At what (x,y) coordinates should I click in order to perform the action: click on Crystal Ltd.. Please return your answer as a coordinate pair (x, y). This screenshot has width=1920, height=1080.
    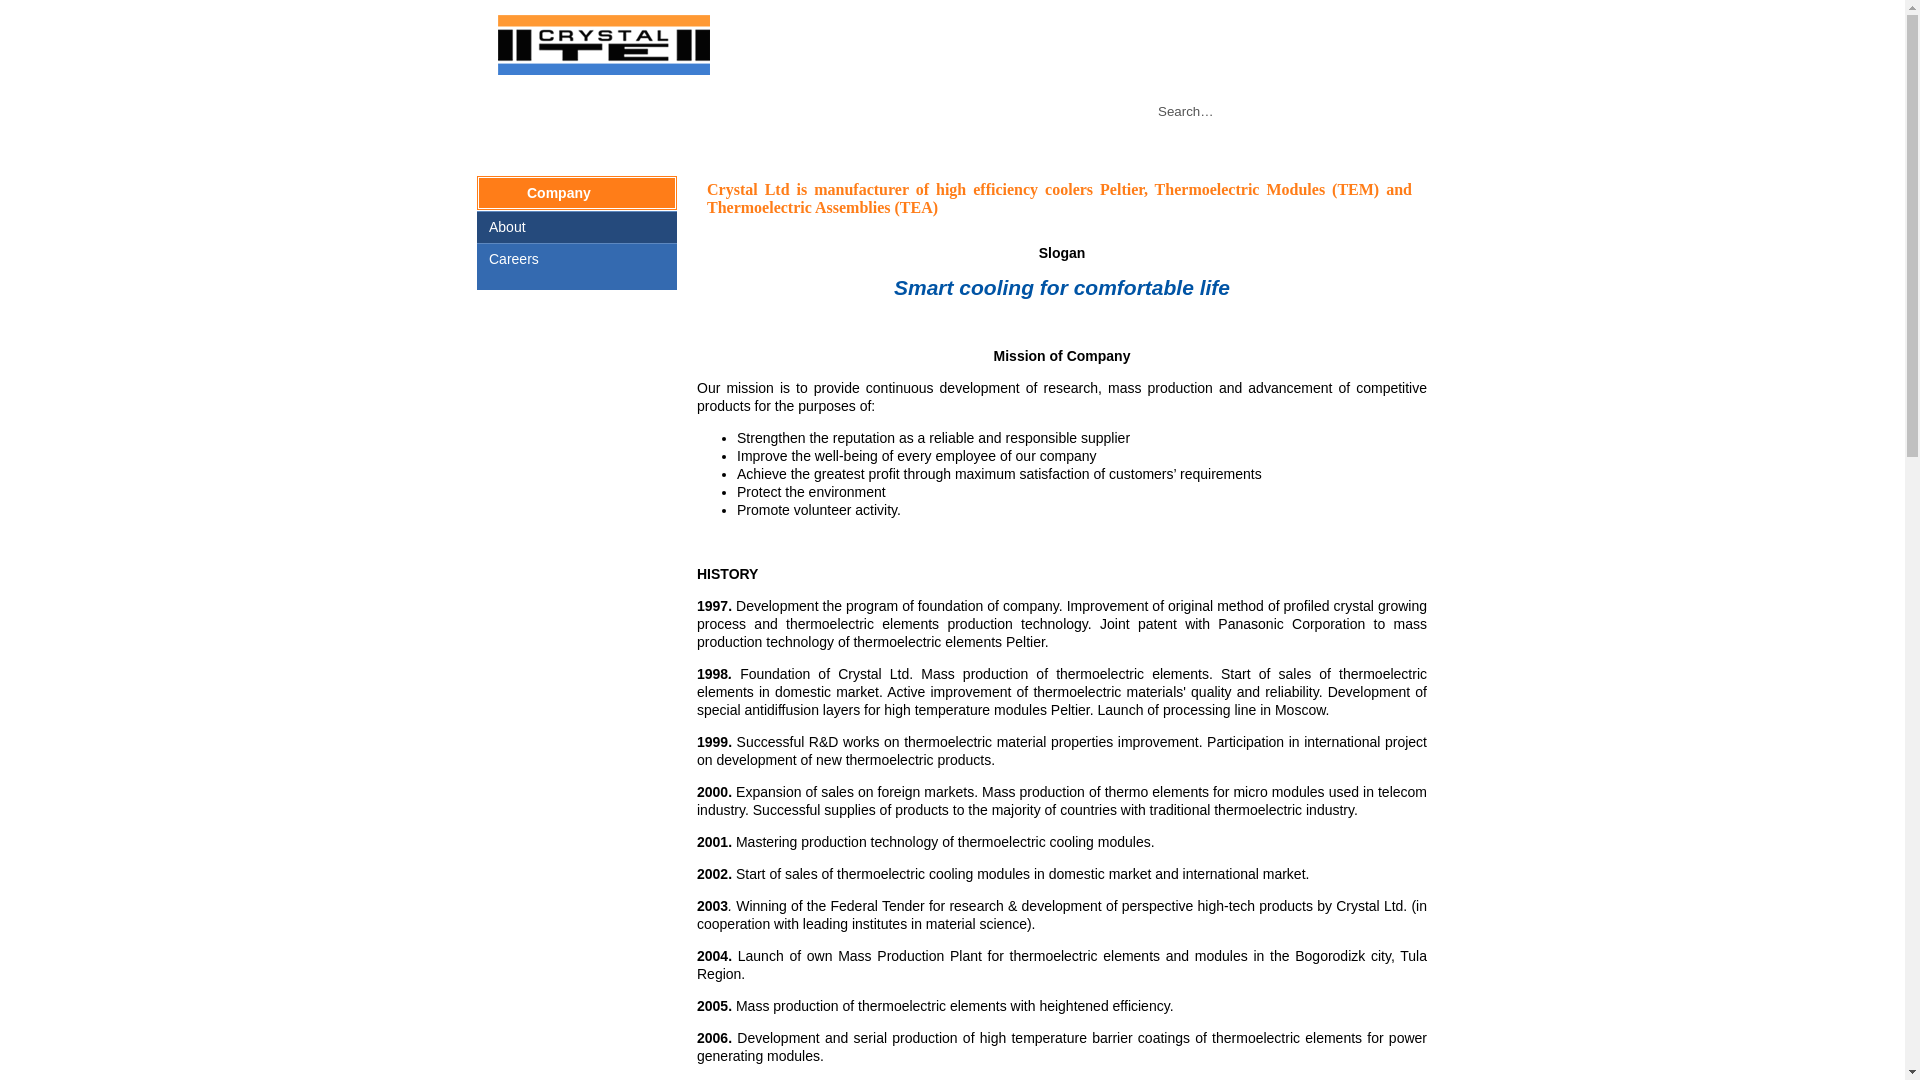
    Looking at the image, I should click on (604, 68).